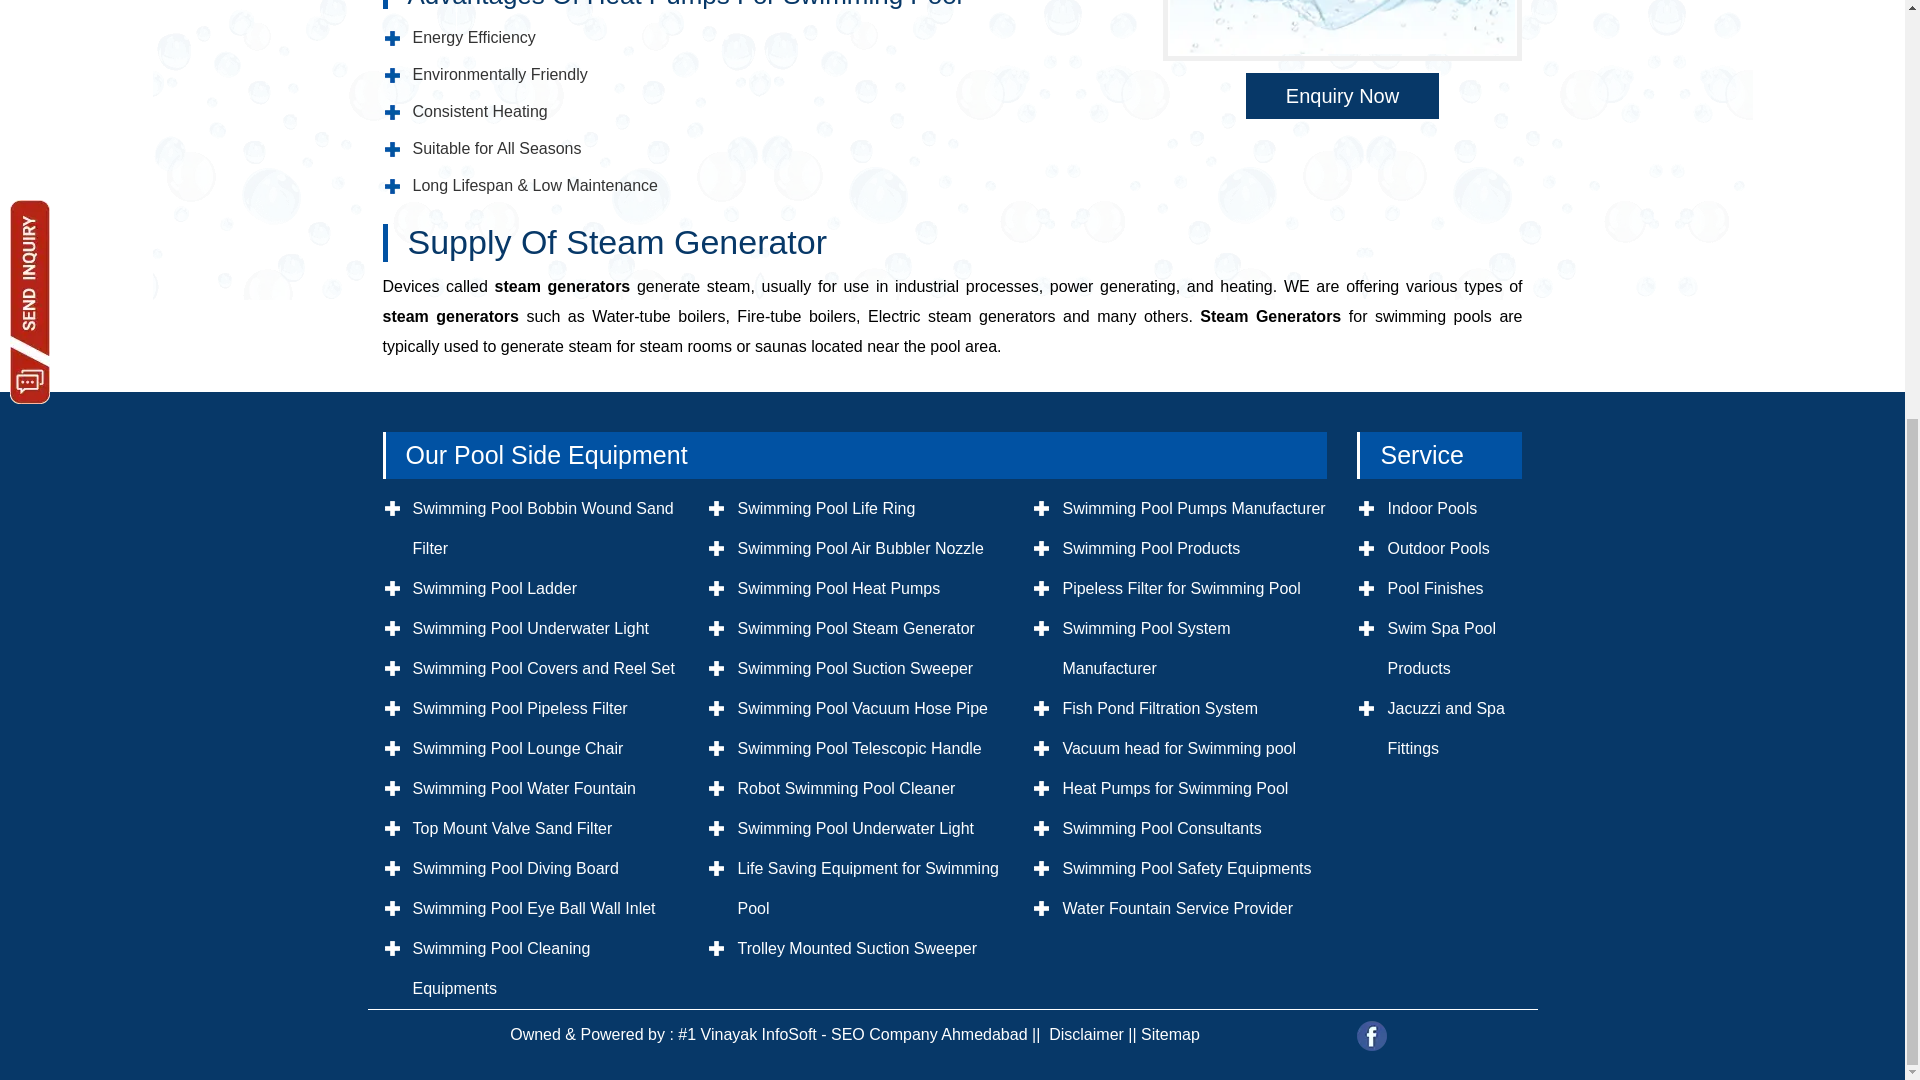 The width and height of the screenshot is (1920, 1080). Describe the element at coordinates (520, 708) in the screenshot. I see `Swimming Pool Pipeless Filter` at that location.